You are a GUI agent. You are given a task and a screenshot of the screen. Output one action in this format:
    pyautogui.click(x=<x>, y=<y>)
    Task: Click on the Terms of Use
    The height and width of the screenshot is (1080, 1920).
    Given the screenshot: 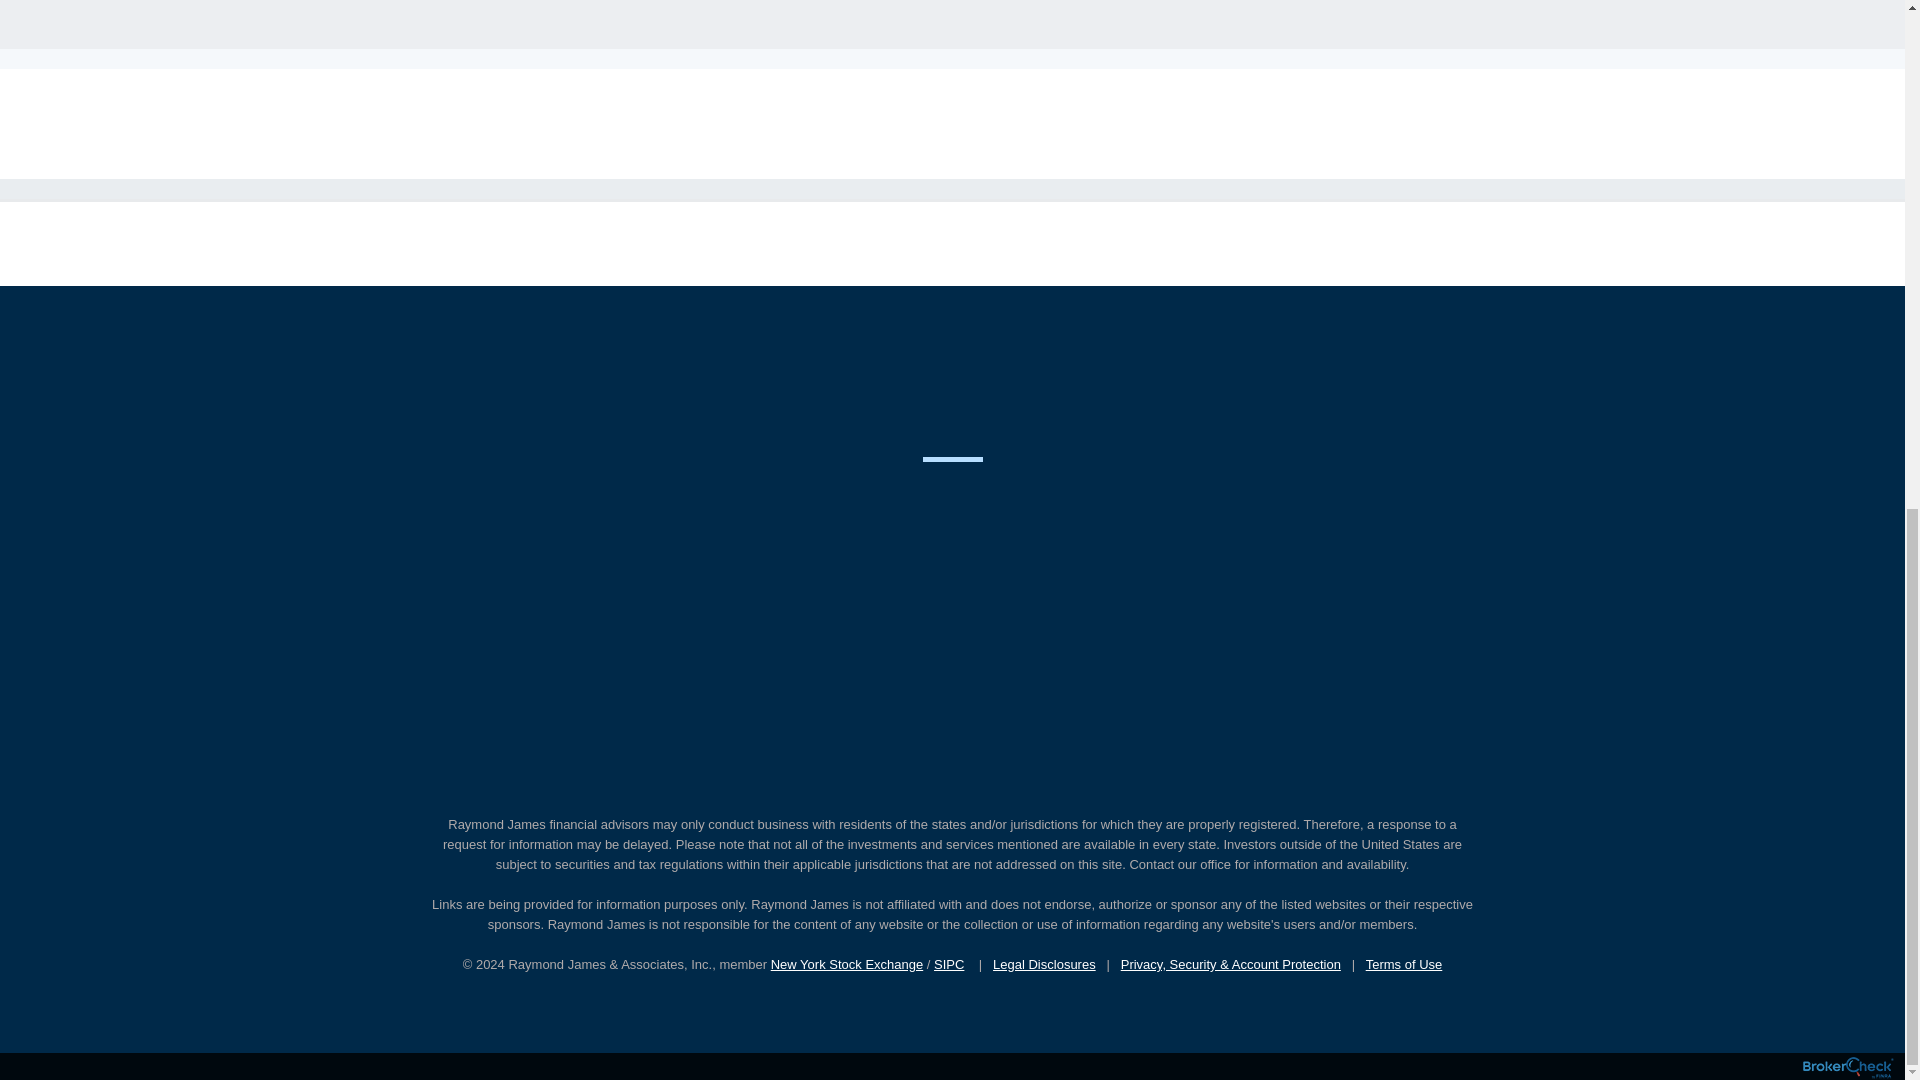 What is the action you would take?
    pyautogui.click(x=1404, y=964)
    